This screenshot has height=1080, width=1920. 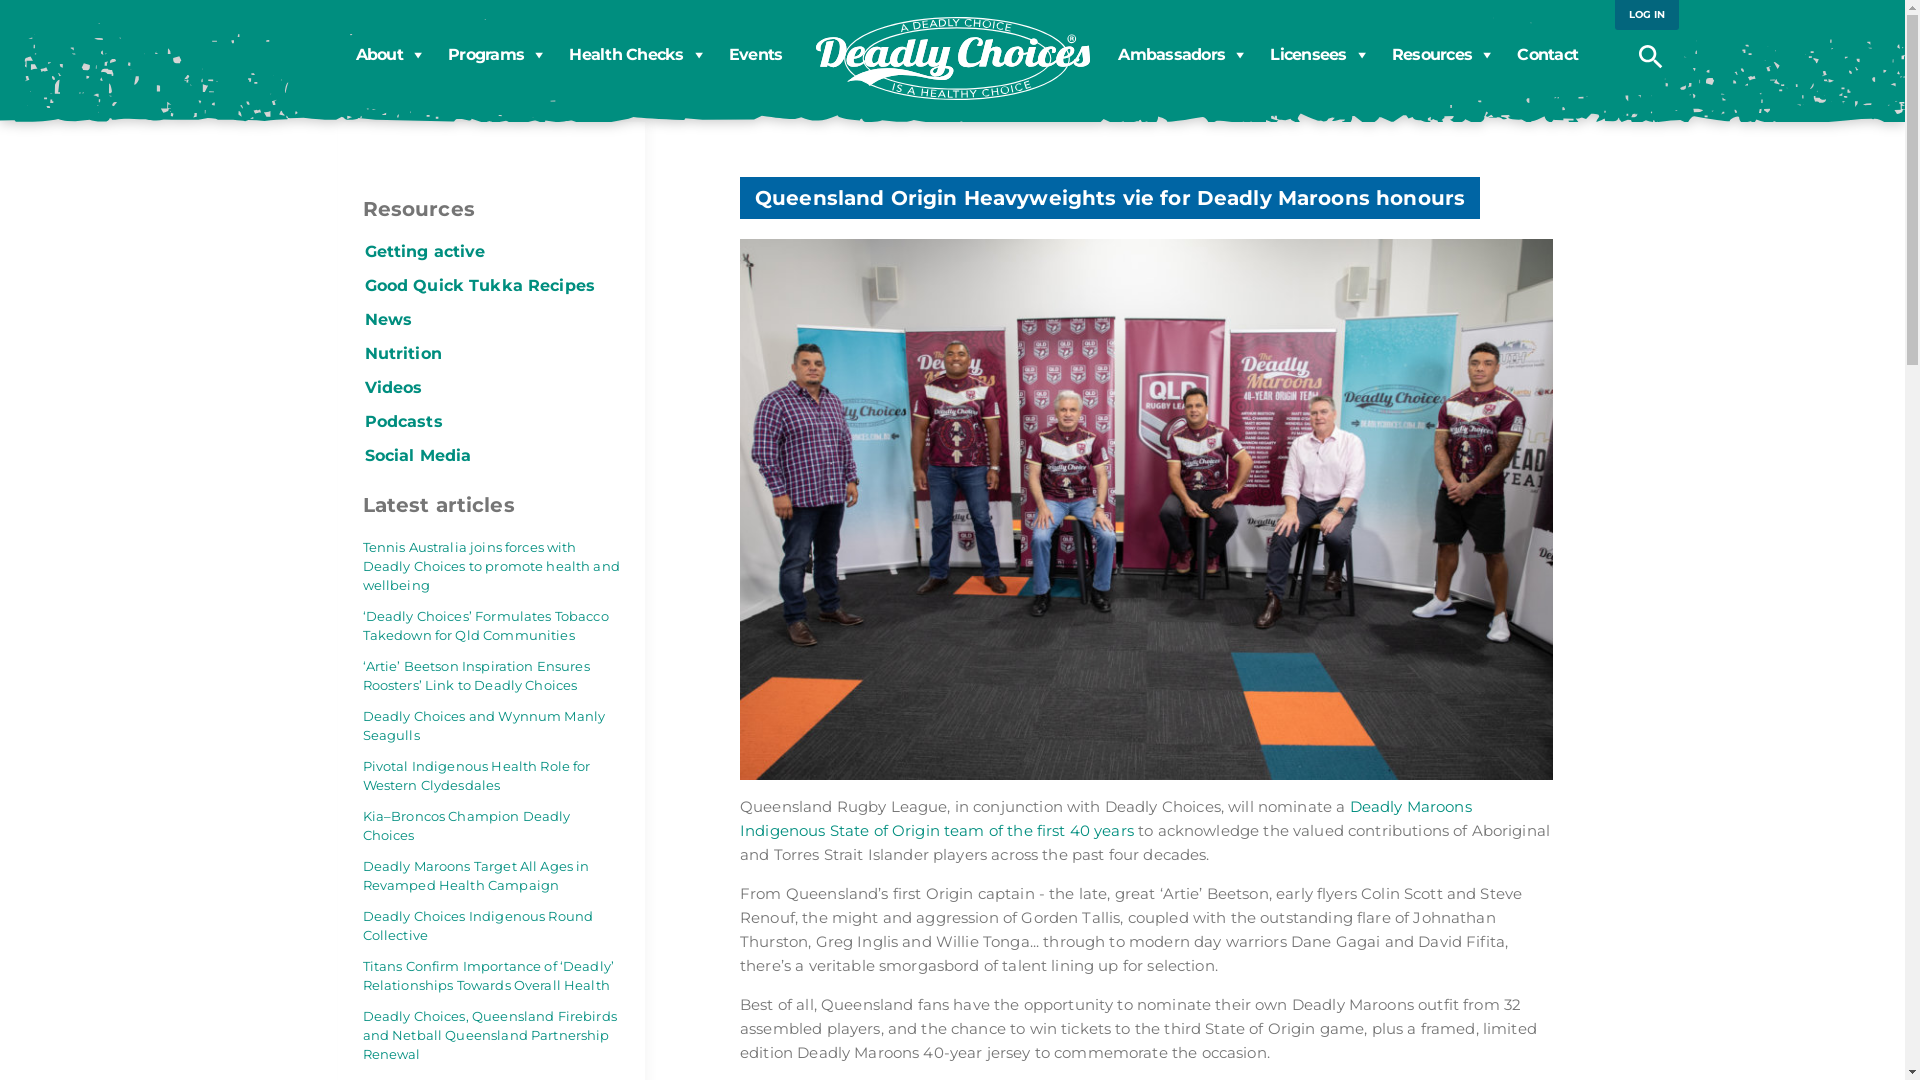 What do you see at coordinates (491, 726) in the screenshot?
I see `Deadly Choices and Wynnum Manly Seagulls` at bounding box center [491, 726].